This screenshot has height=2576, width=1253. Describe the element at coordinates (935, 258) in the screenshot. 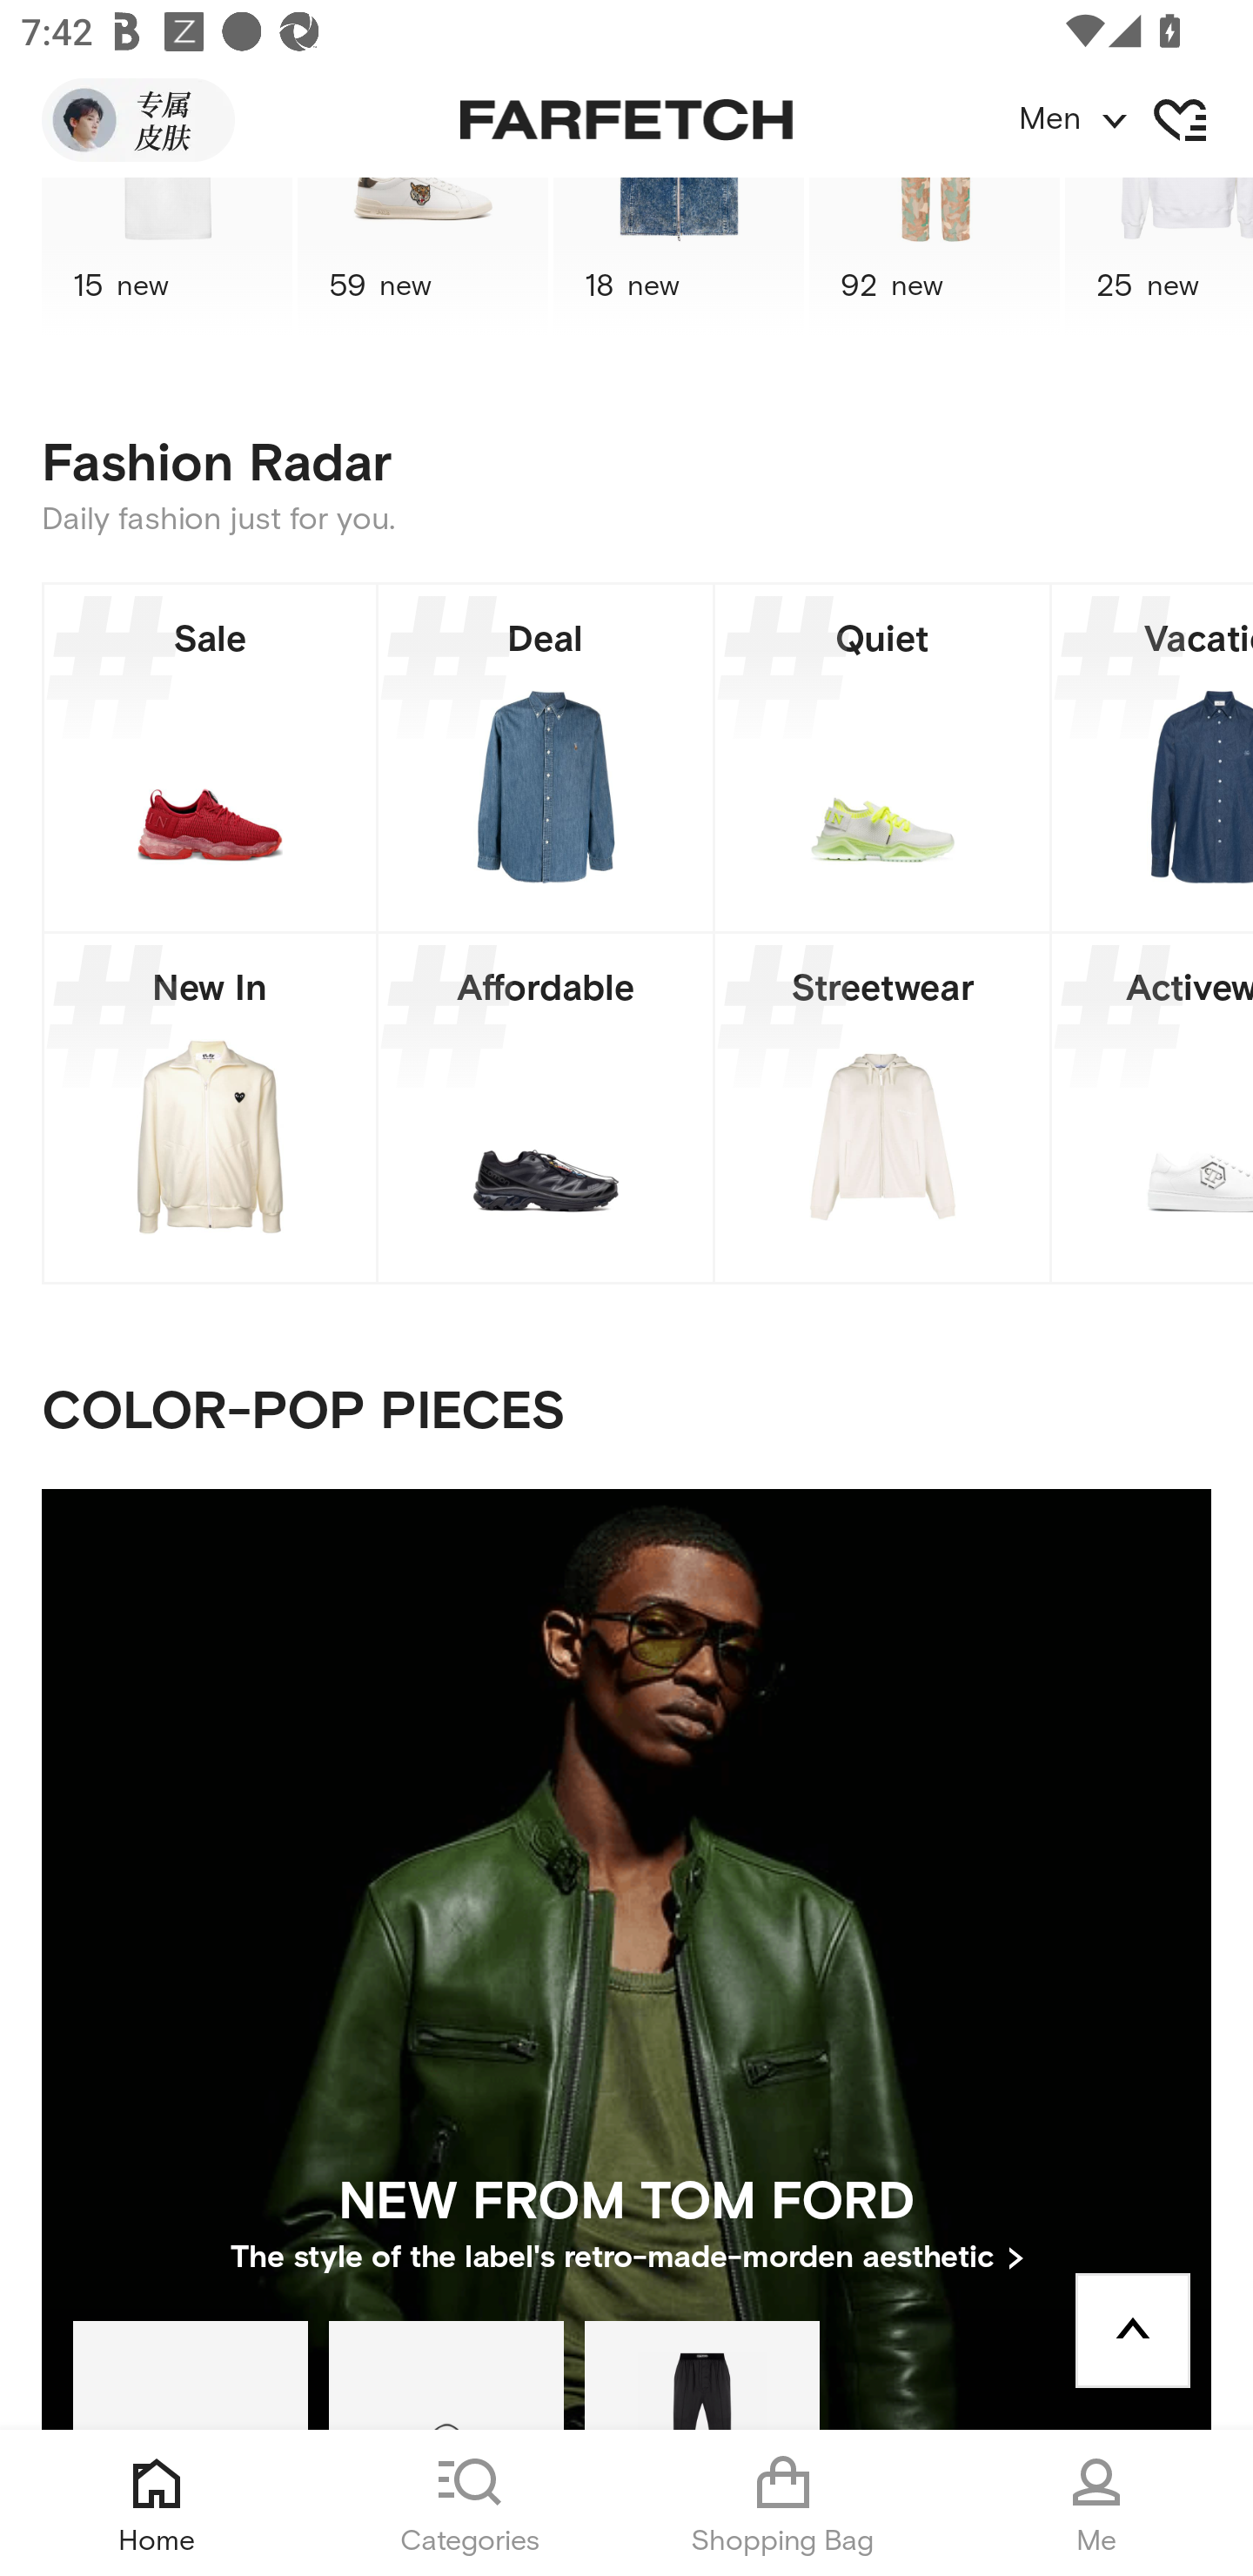

I see `92  new` at that location.